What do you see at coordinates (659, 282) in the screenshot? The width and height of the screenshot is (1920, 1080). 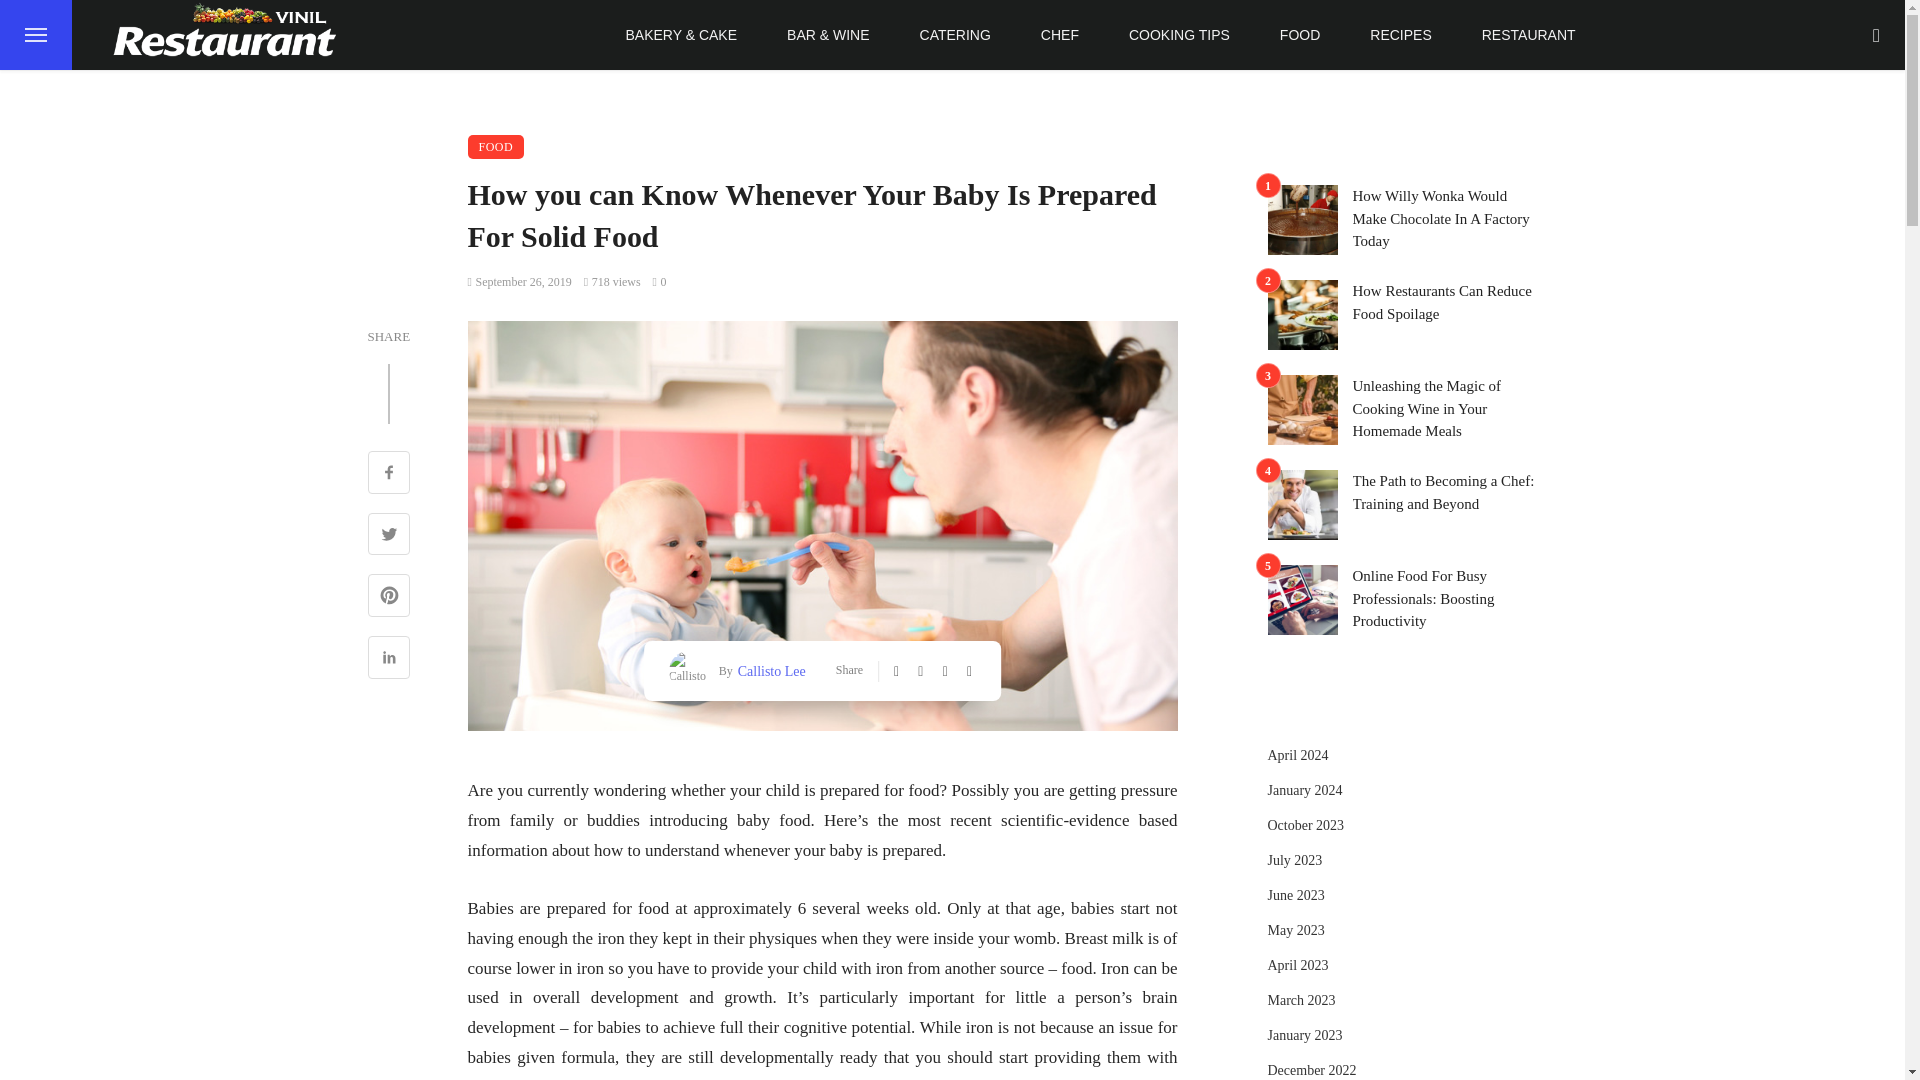 I see `0` at bounding box center [659, 282].